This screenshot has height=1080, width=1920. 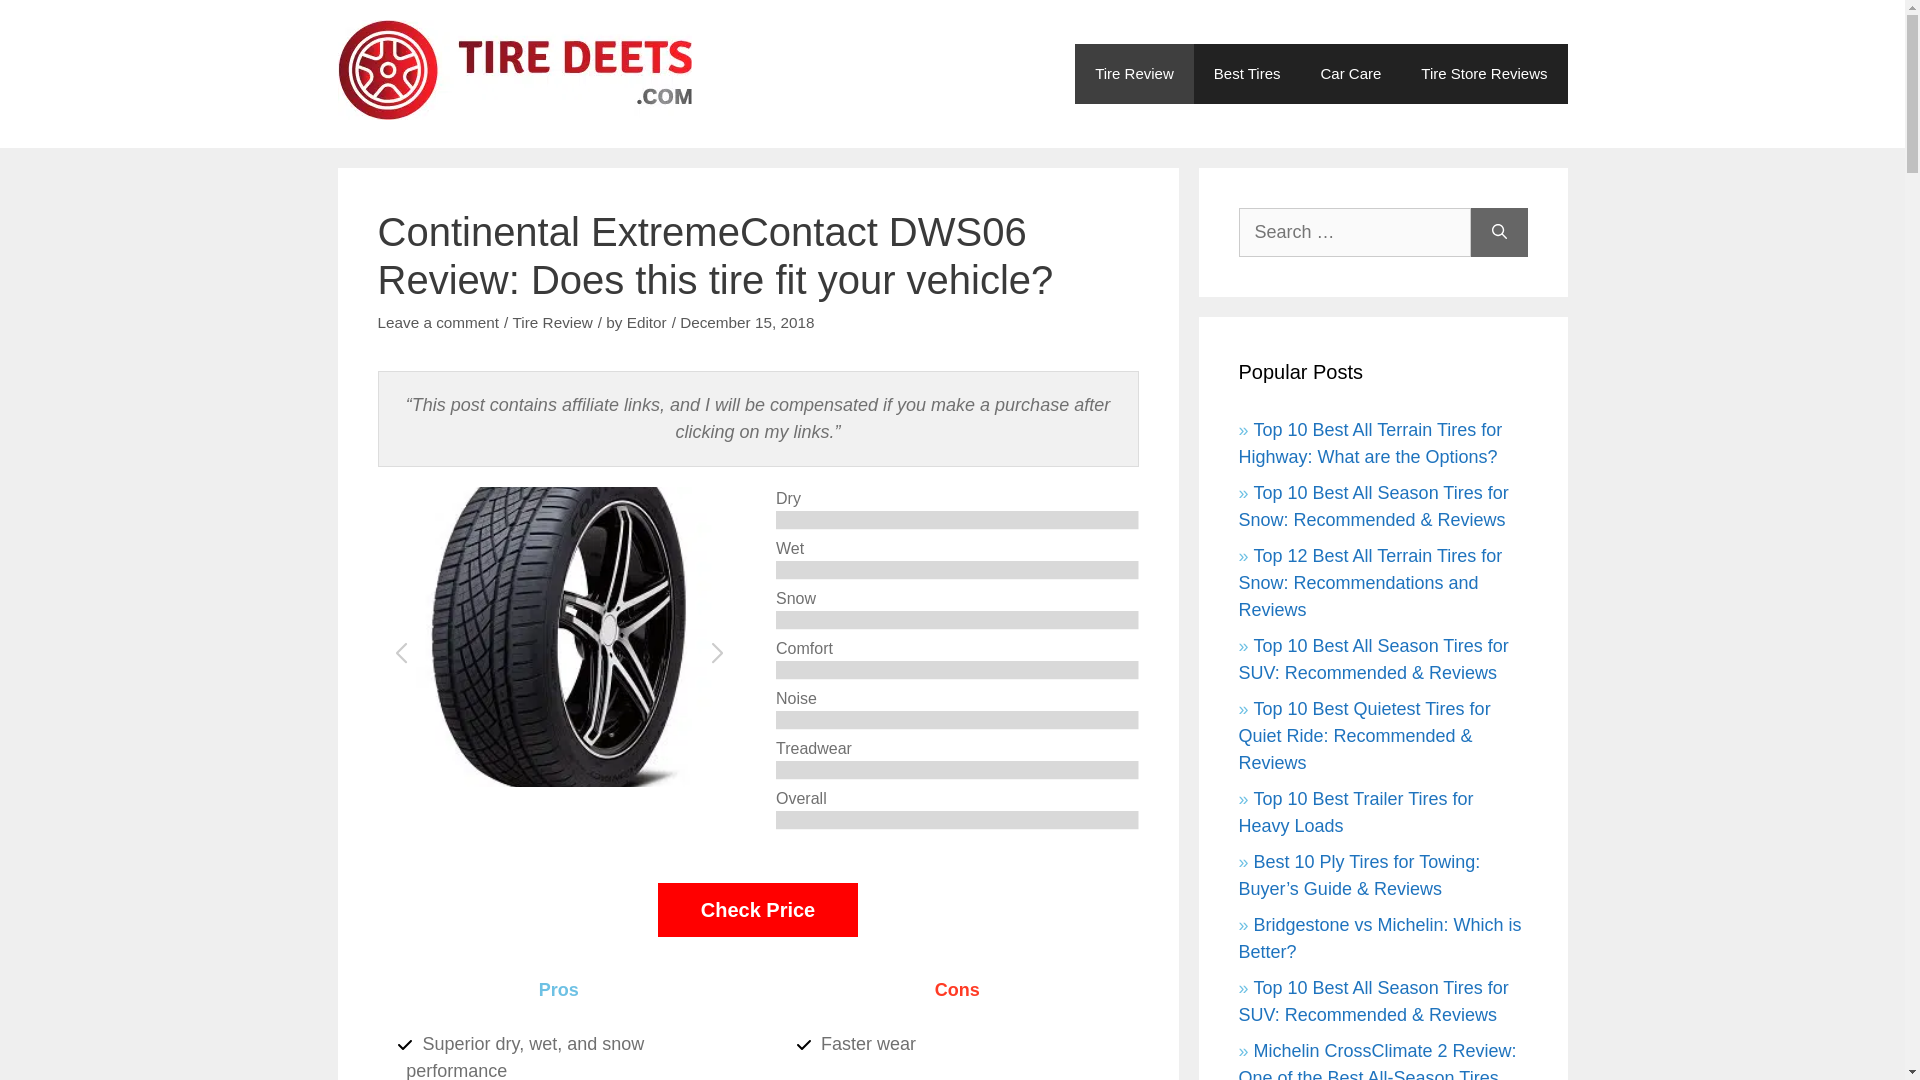 What do you see at coordinates (758, 910) in the screenshot?
I see `Check Price` at bounding box center [758, 910].